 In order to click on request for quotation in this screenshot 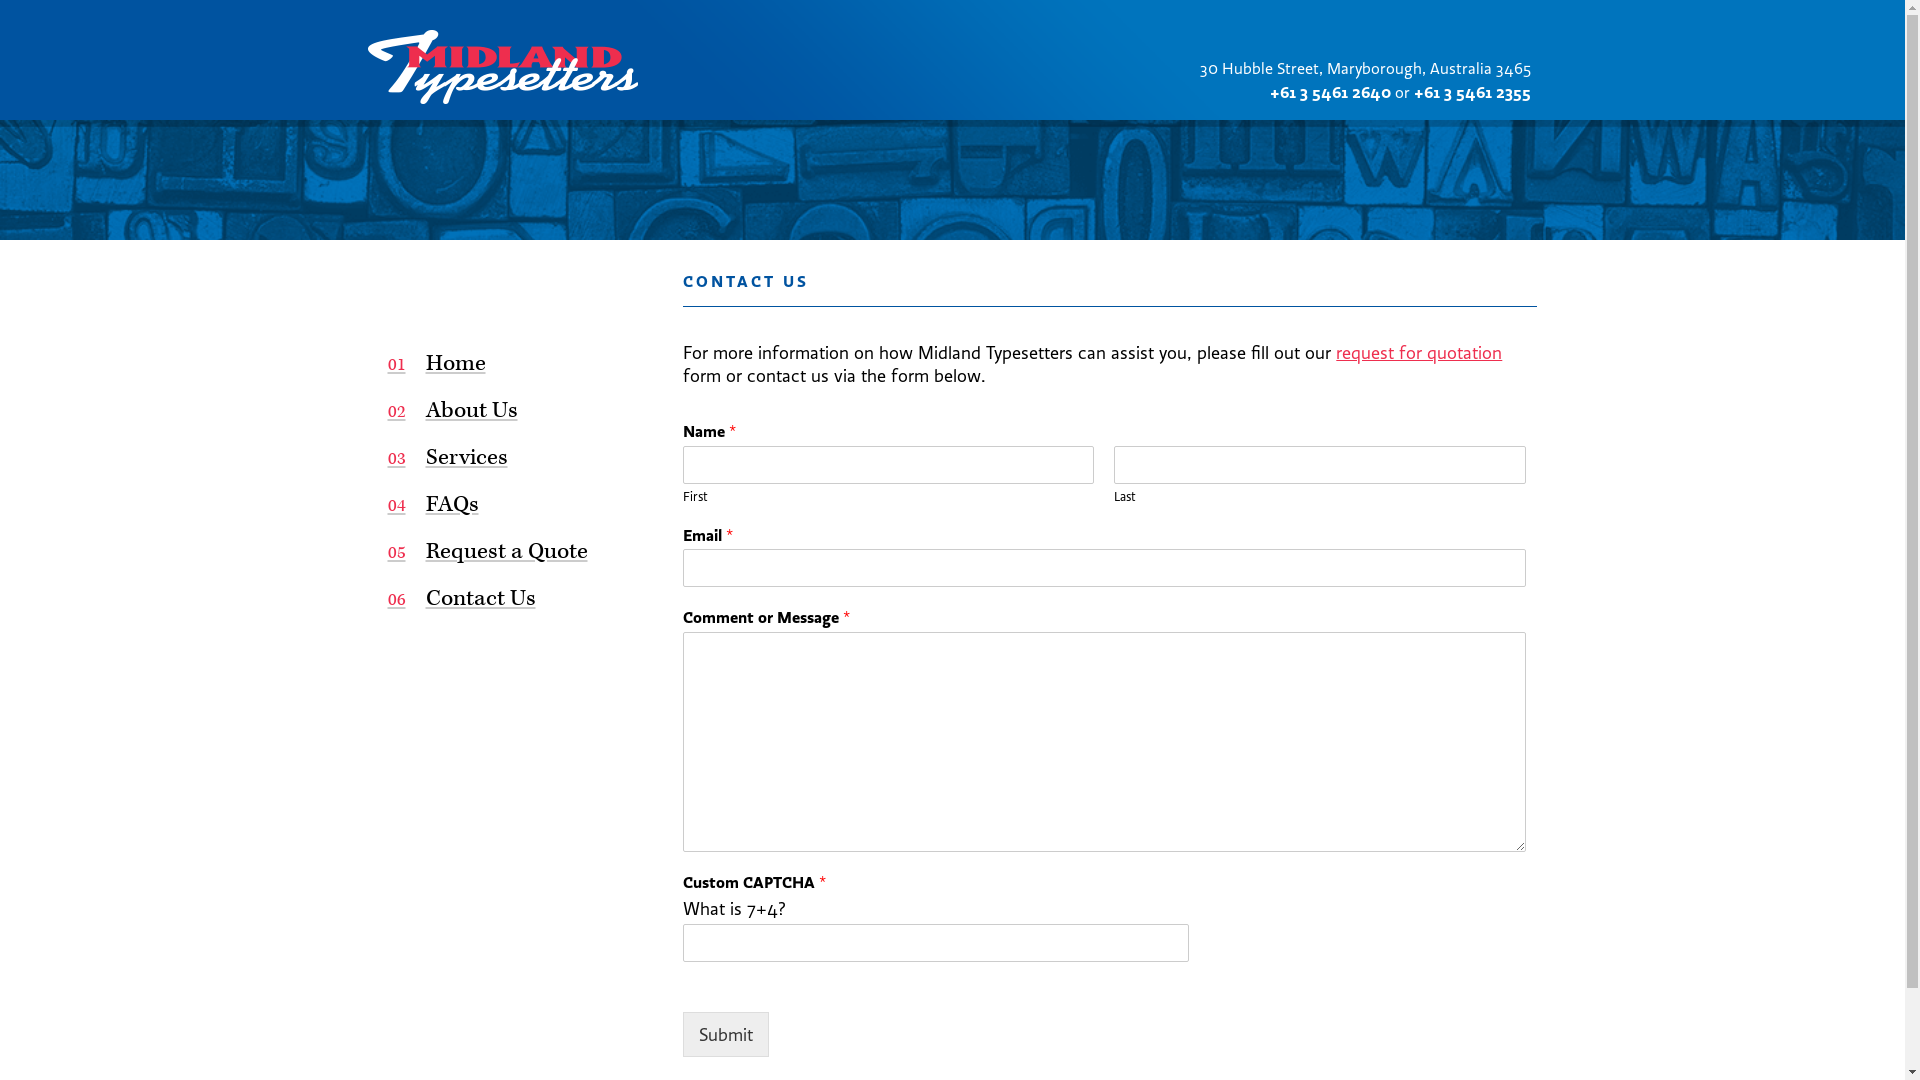, I will do `click(1419, 352)`.